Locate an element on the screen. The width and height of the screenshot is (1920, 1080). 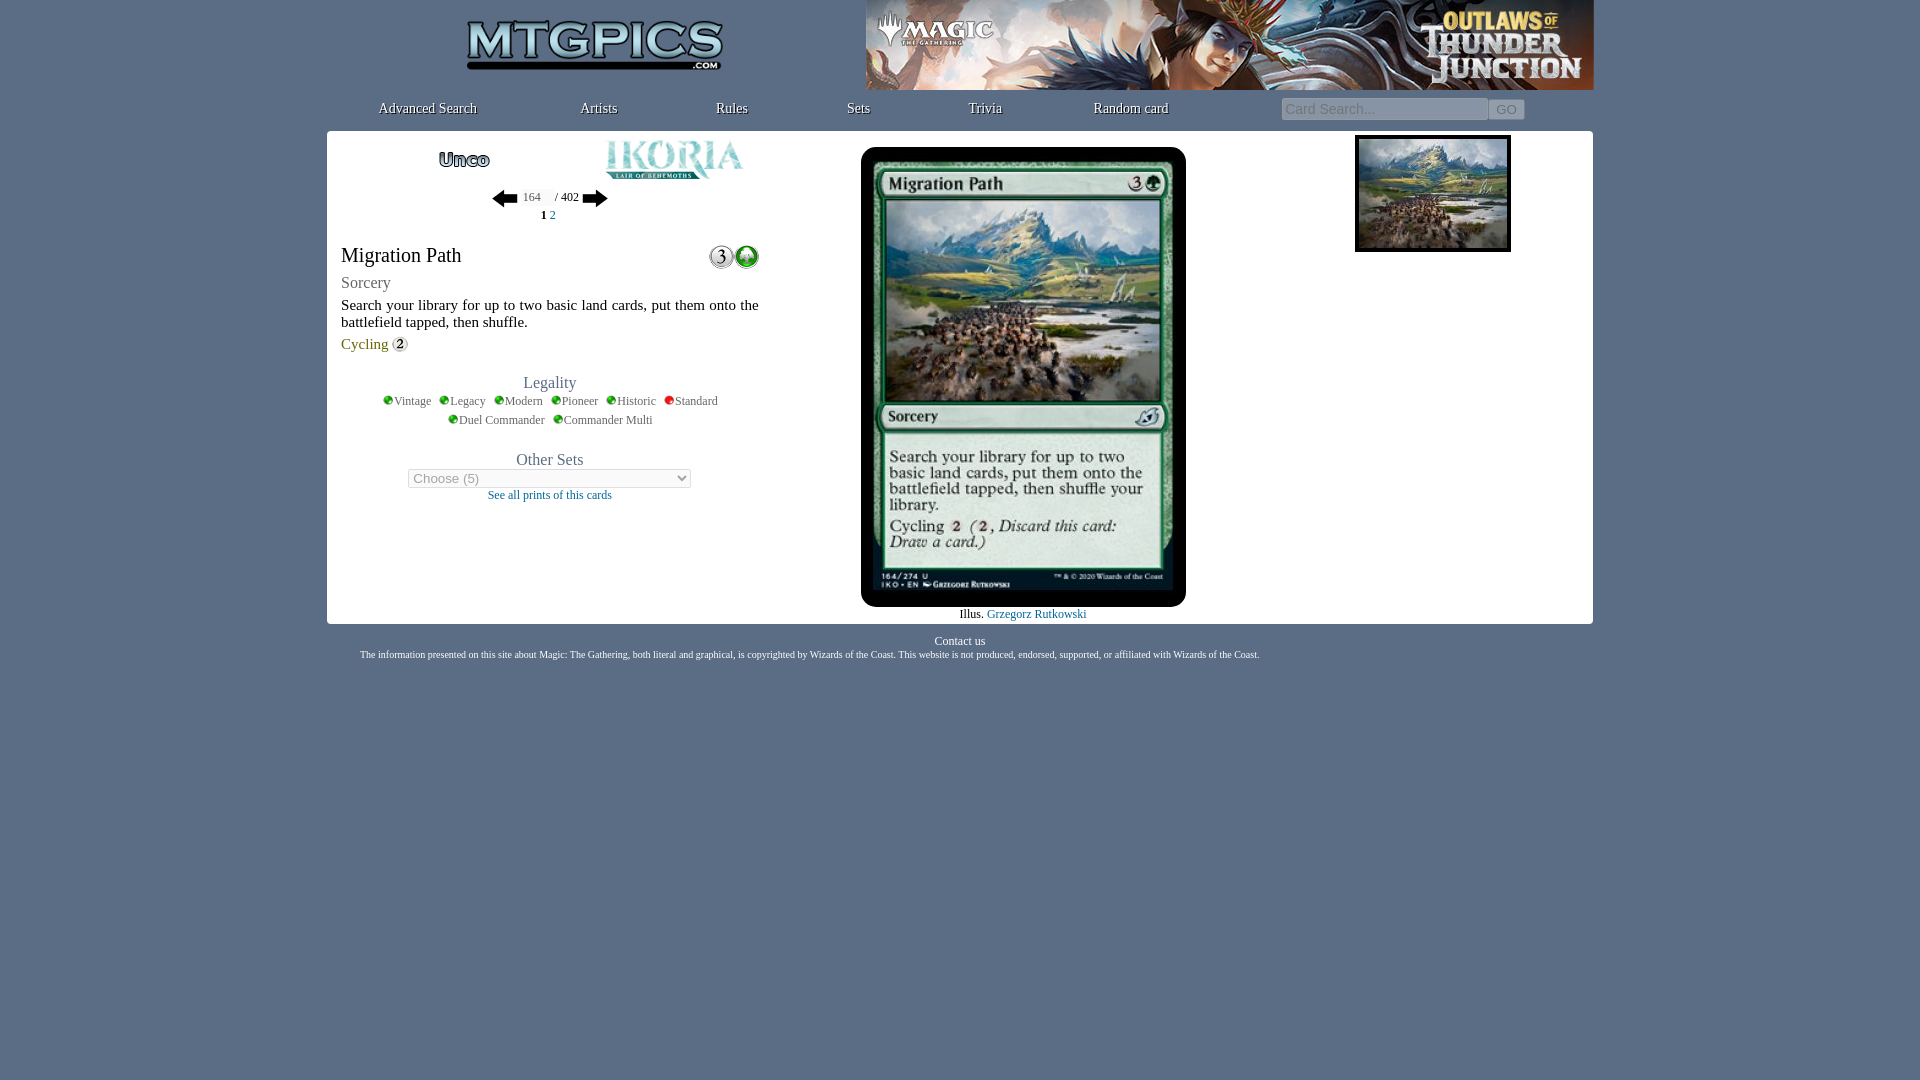
Rules is located at coordinates (732, 108).